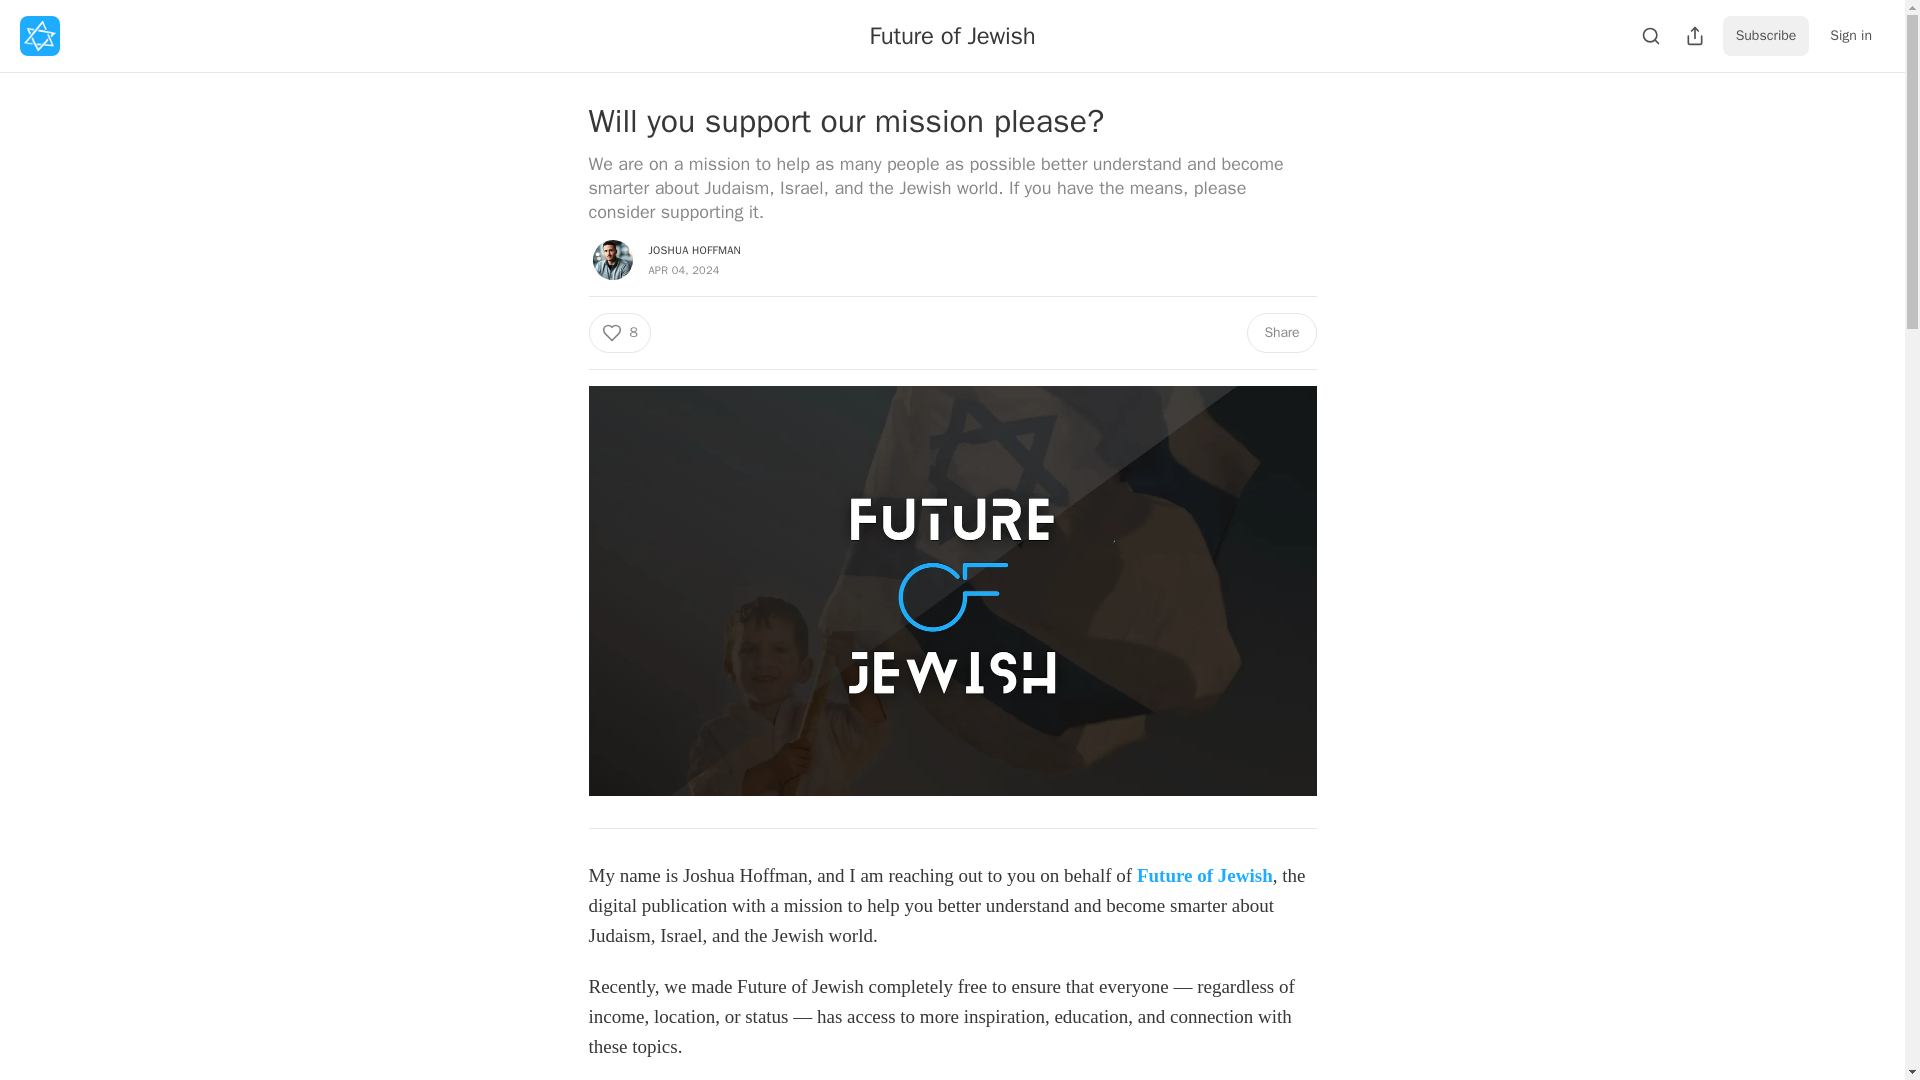  What do you see at coordinates (618, 333) in the screenshot?
I see `8` at bounding box center [618, 333].